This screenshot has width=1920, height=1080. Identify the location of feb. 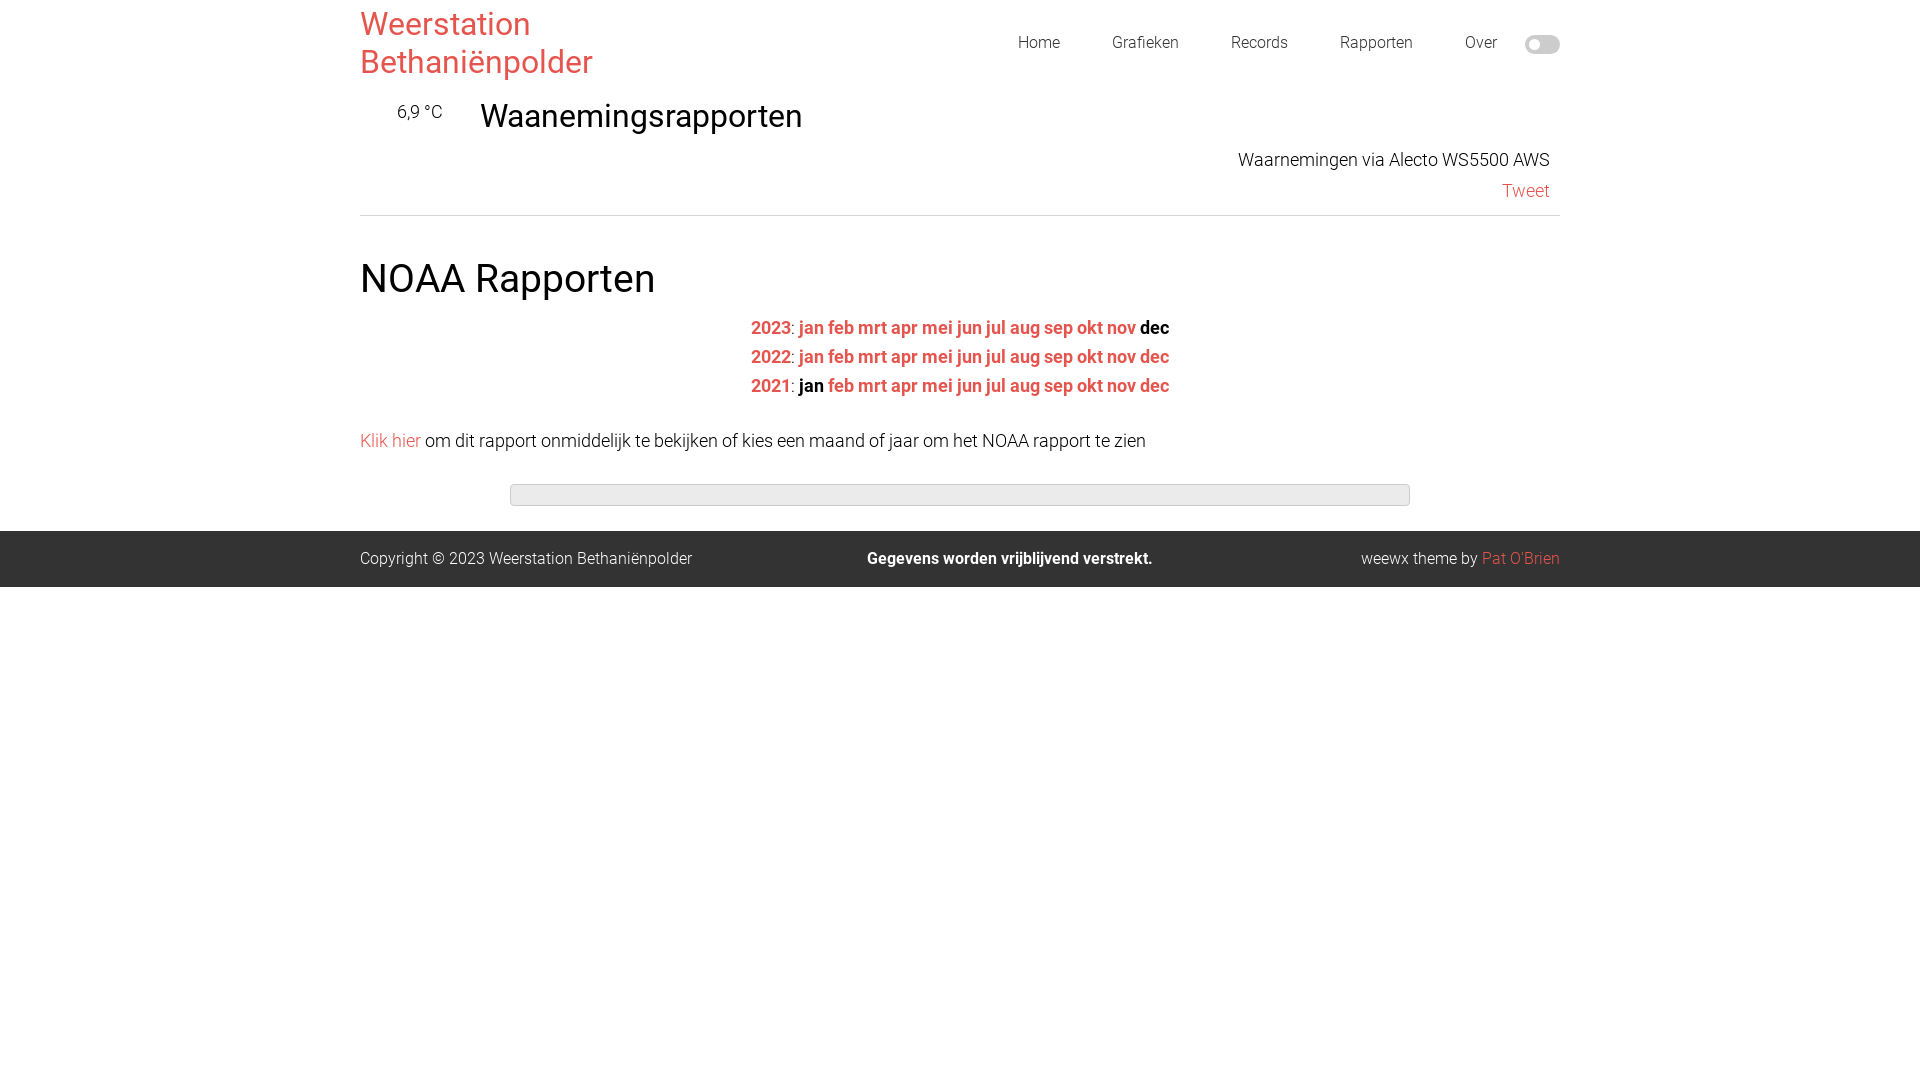
(841, 328).